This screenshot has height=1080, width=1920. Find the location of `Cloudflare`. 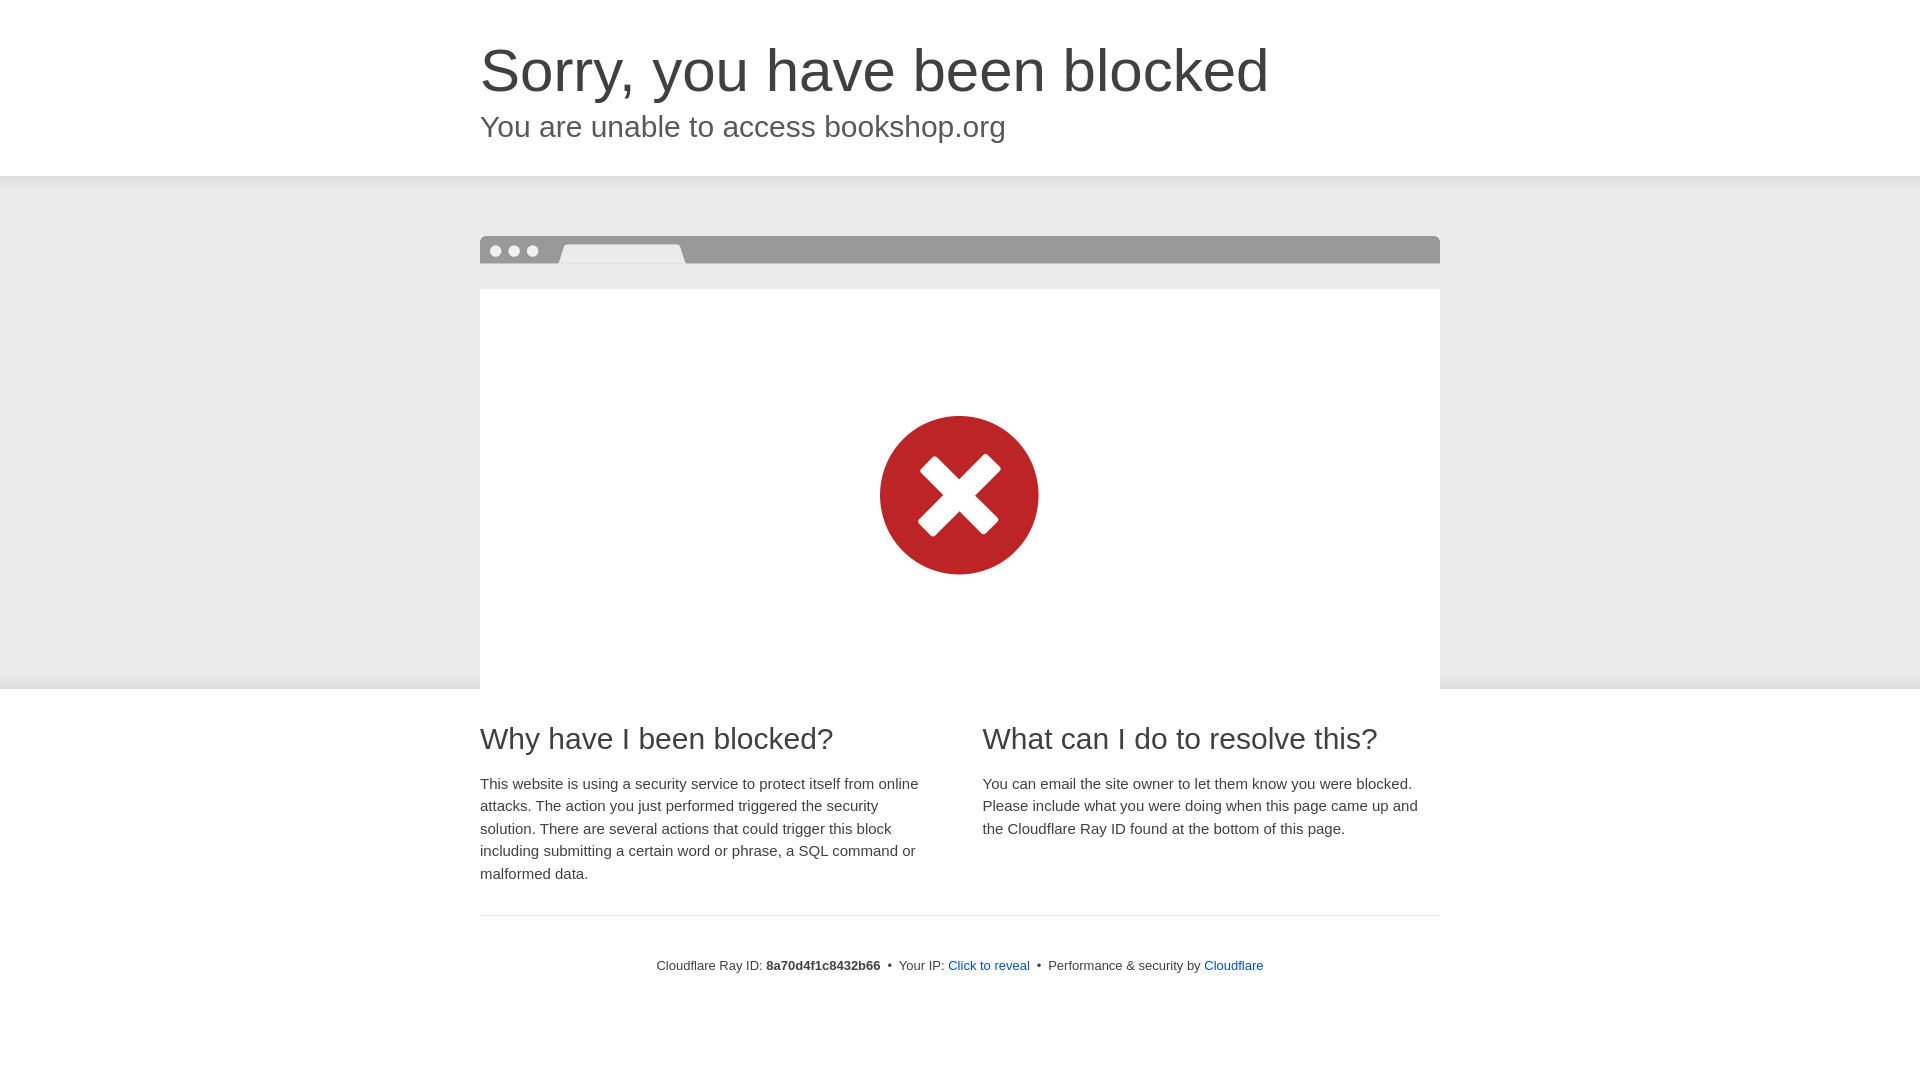

Cloudflare is located at coordinates (1233, 965).